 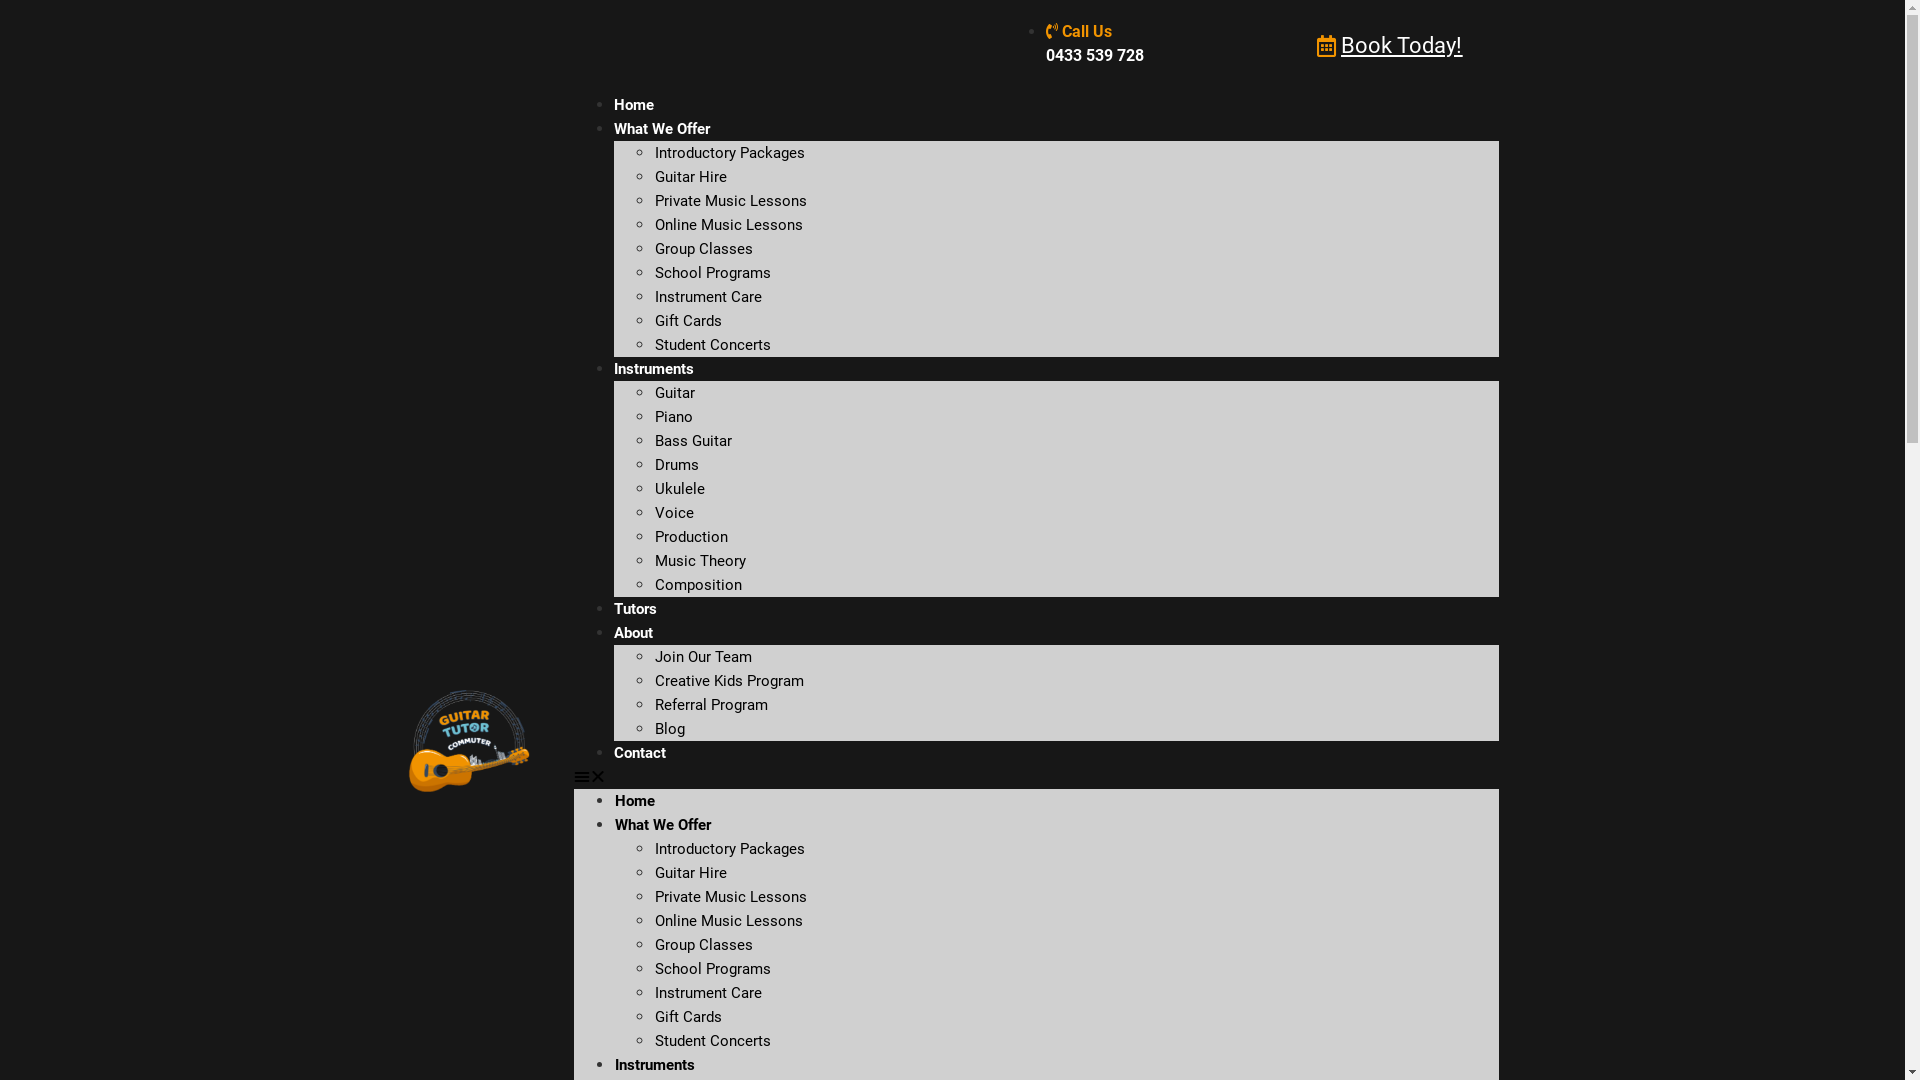 I want to click on Ukulele, so click(x=680, y=489).